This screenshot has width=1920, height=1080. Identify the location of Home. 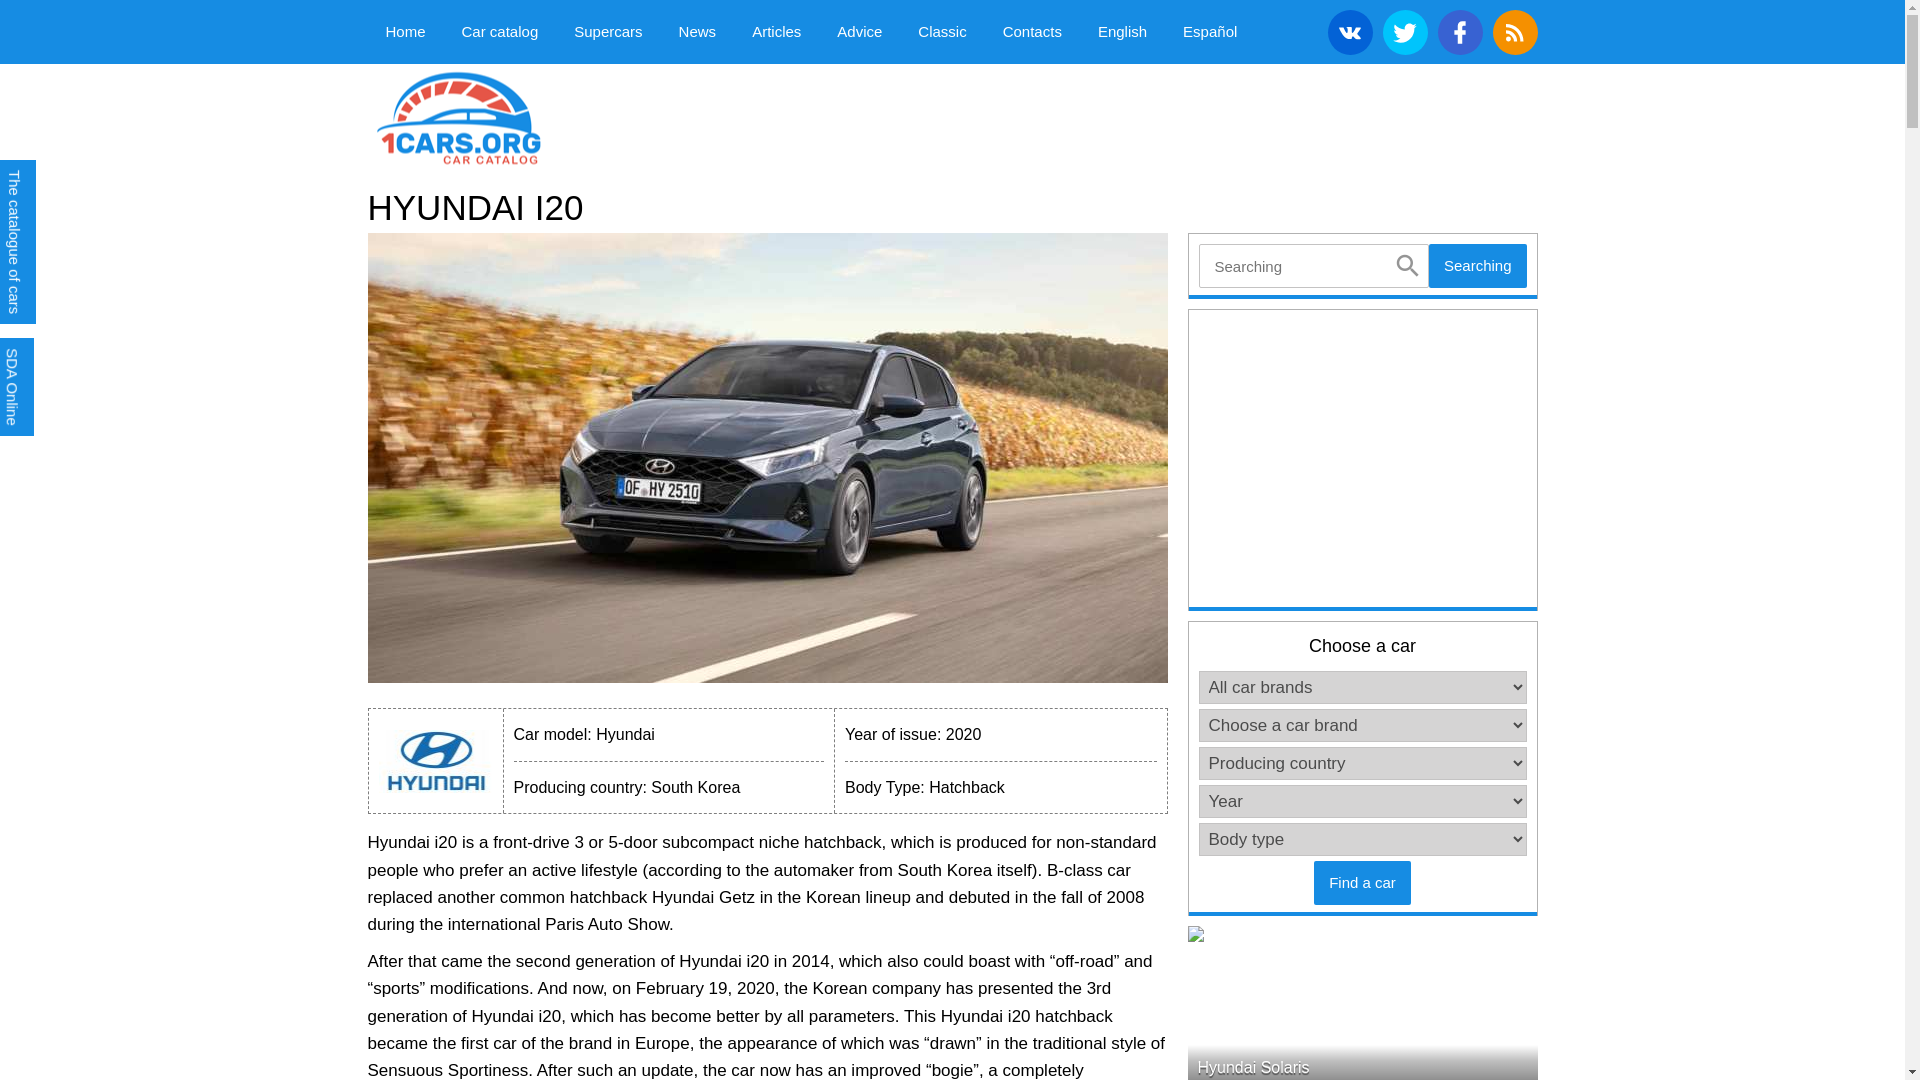
(406, 32).